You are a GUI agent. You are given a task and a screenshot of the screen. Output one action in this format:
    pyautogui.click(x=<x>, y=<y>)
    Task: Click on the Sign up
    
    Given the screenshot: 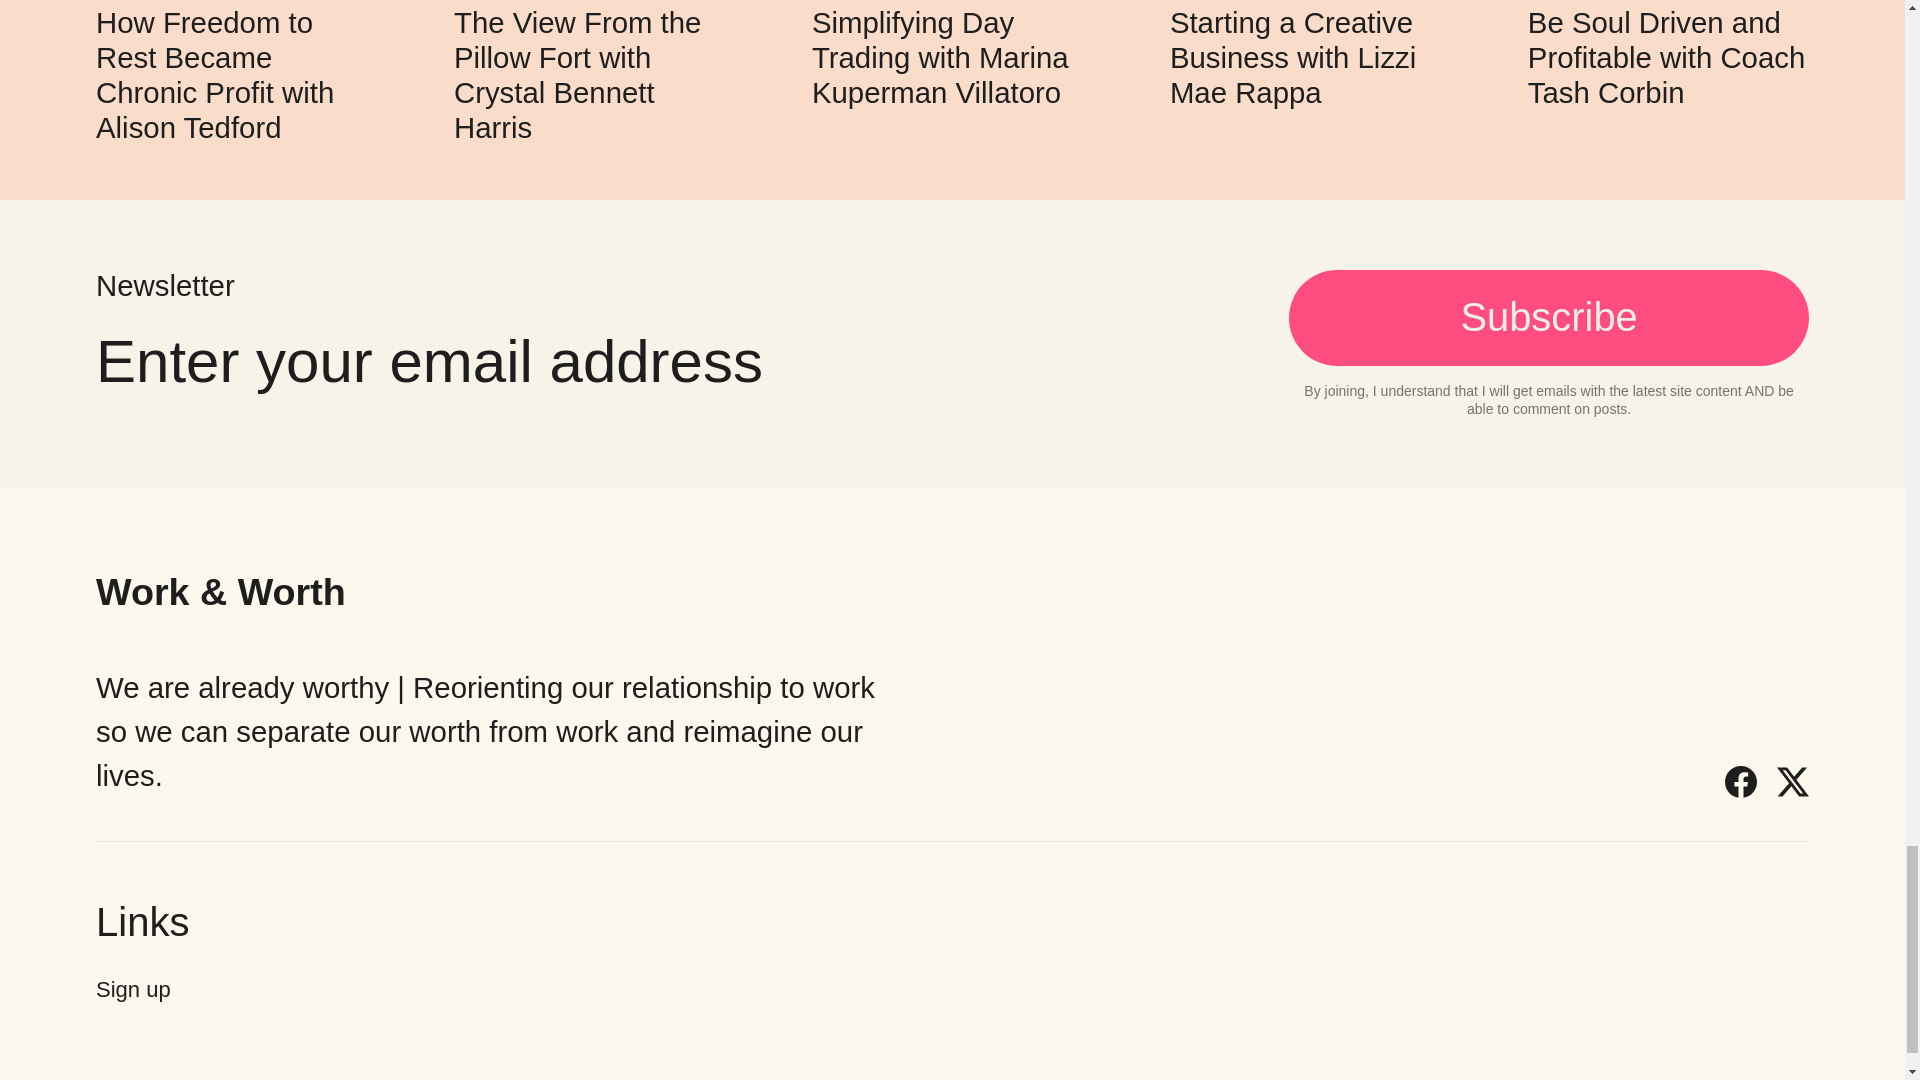 What is the action you would take?
    pyautogui.click(x=133, y=990)
    